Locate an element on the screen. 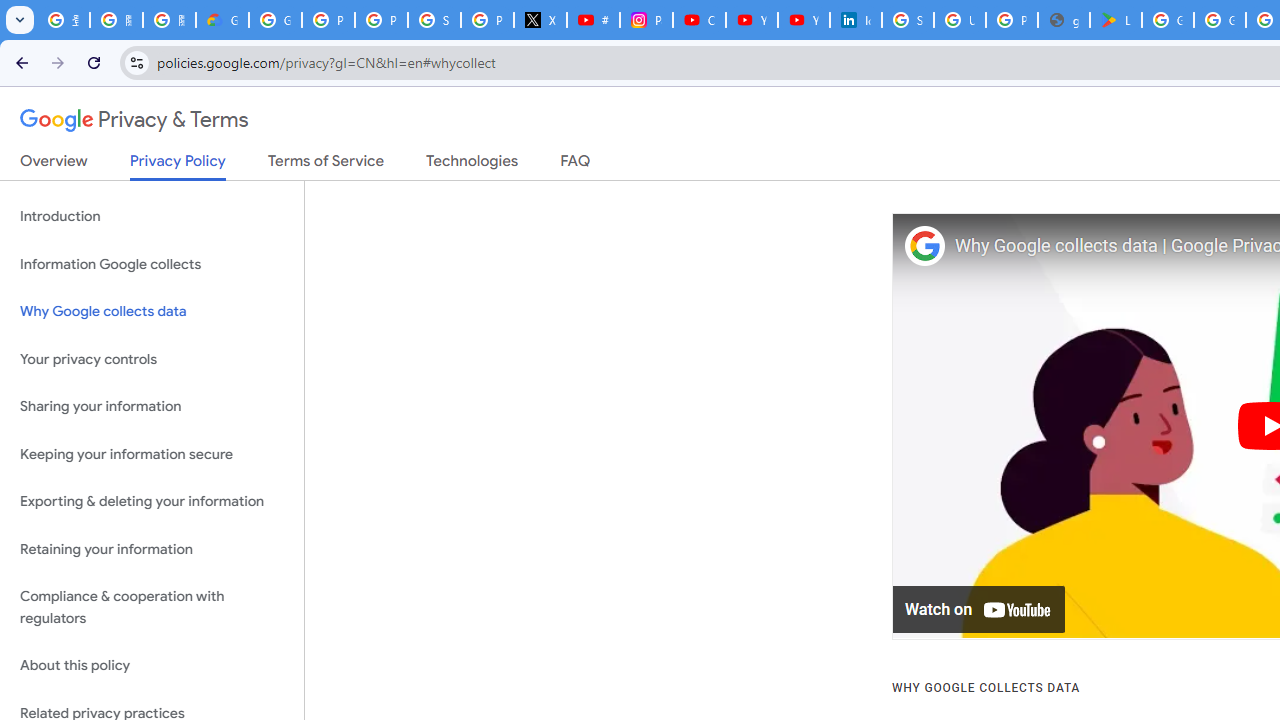 This screenshot has height=720, width=1280. Google Cloud Privacy Notice is located at coordinates (222, 20).